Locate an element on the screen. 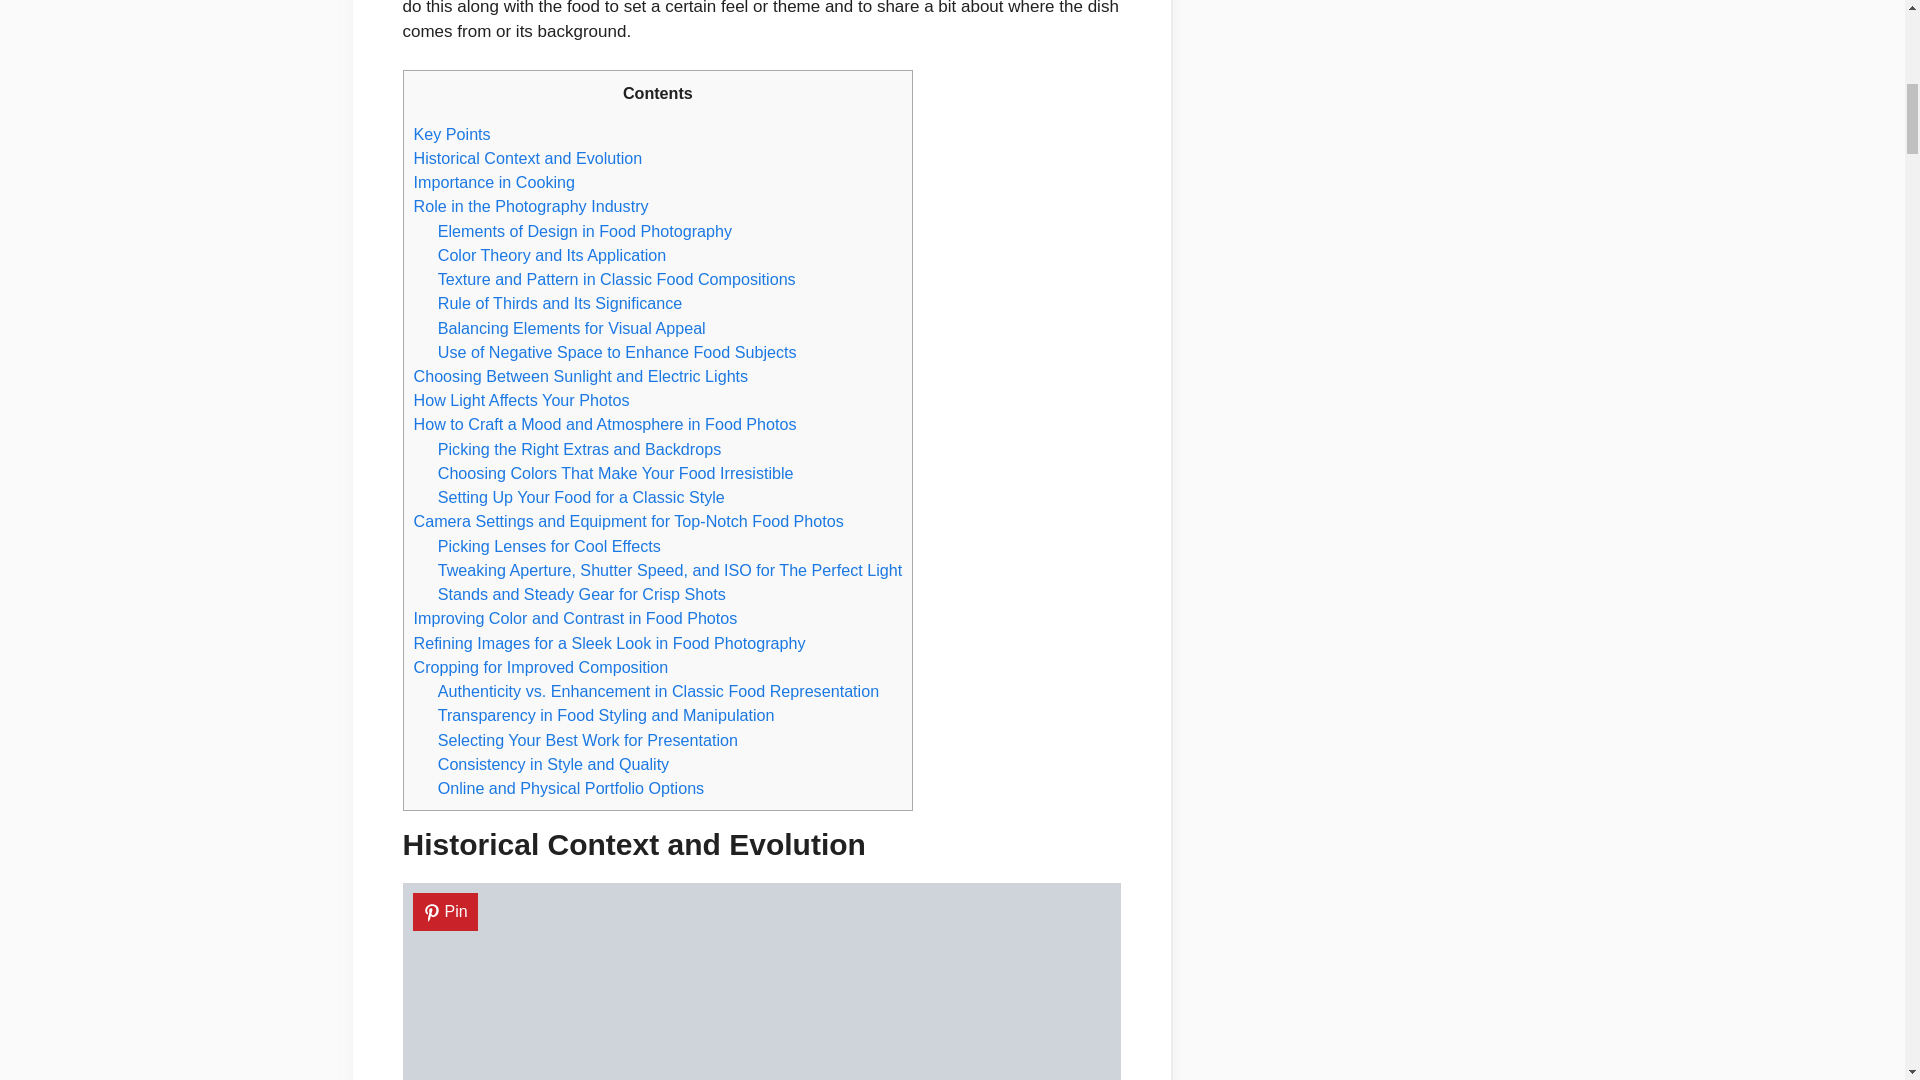  Color Theory and Its Application is located at coordinates (552, 254).